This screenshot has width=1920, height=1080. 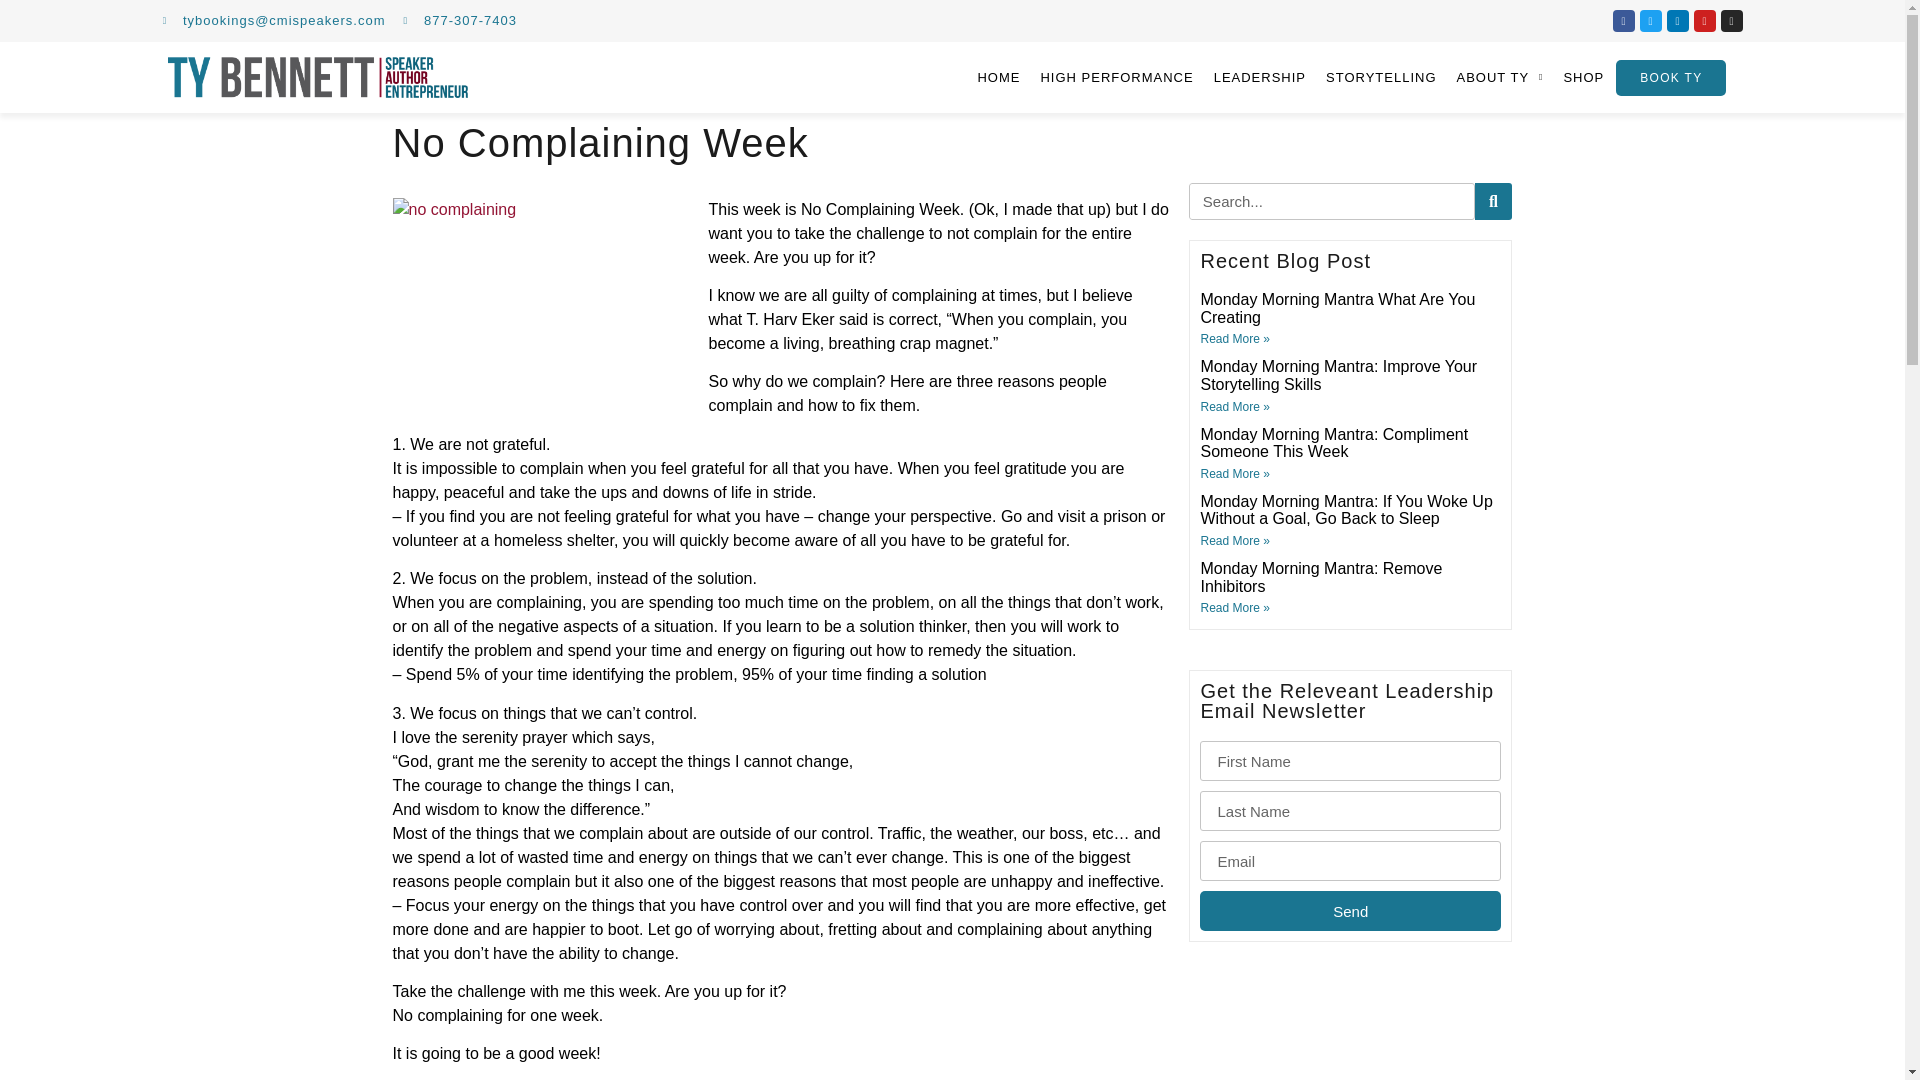 What do you see at coordinates (1584, 77) in the screenshot?
I see `SHOP` at bounding box center [1584, 77].